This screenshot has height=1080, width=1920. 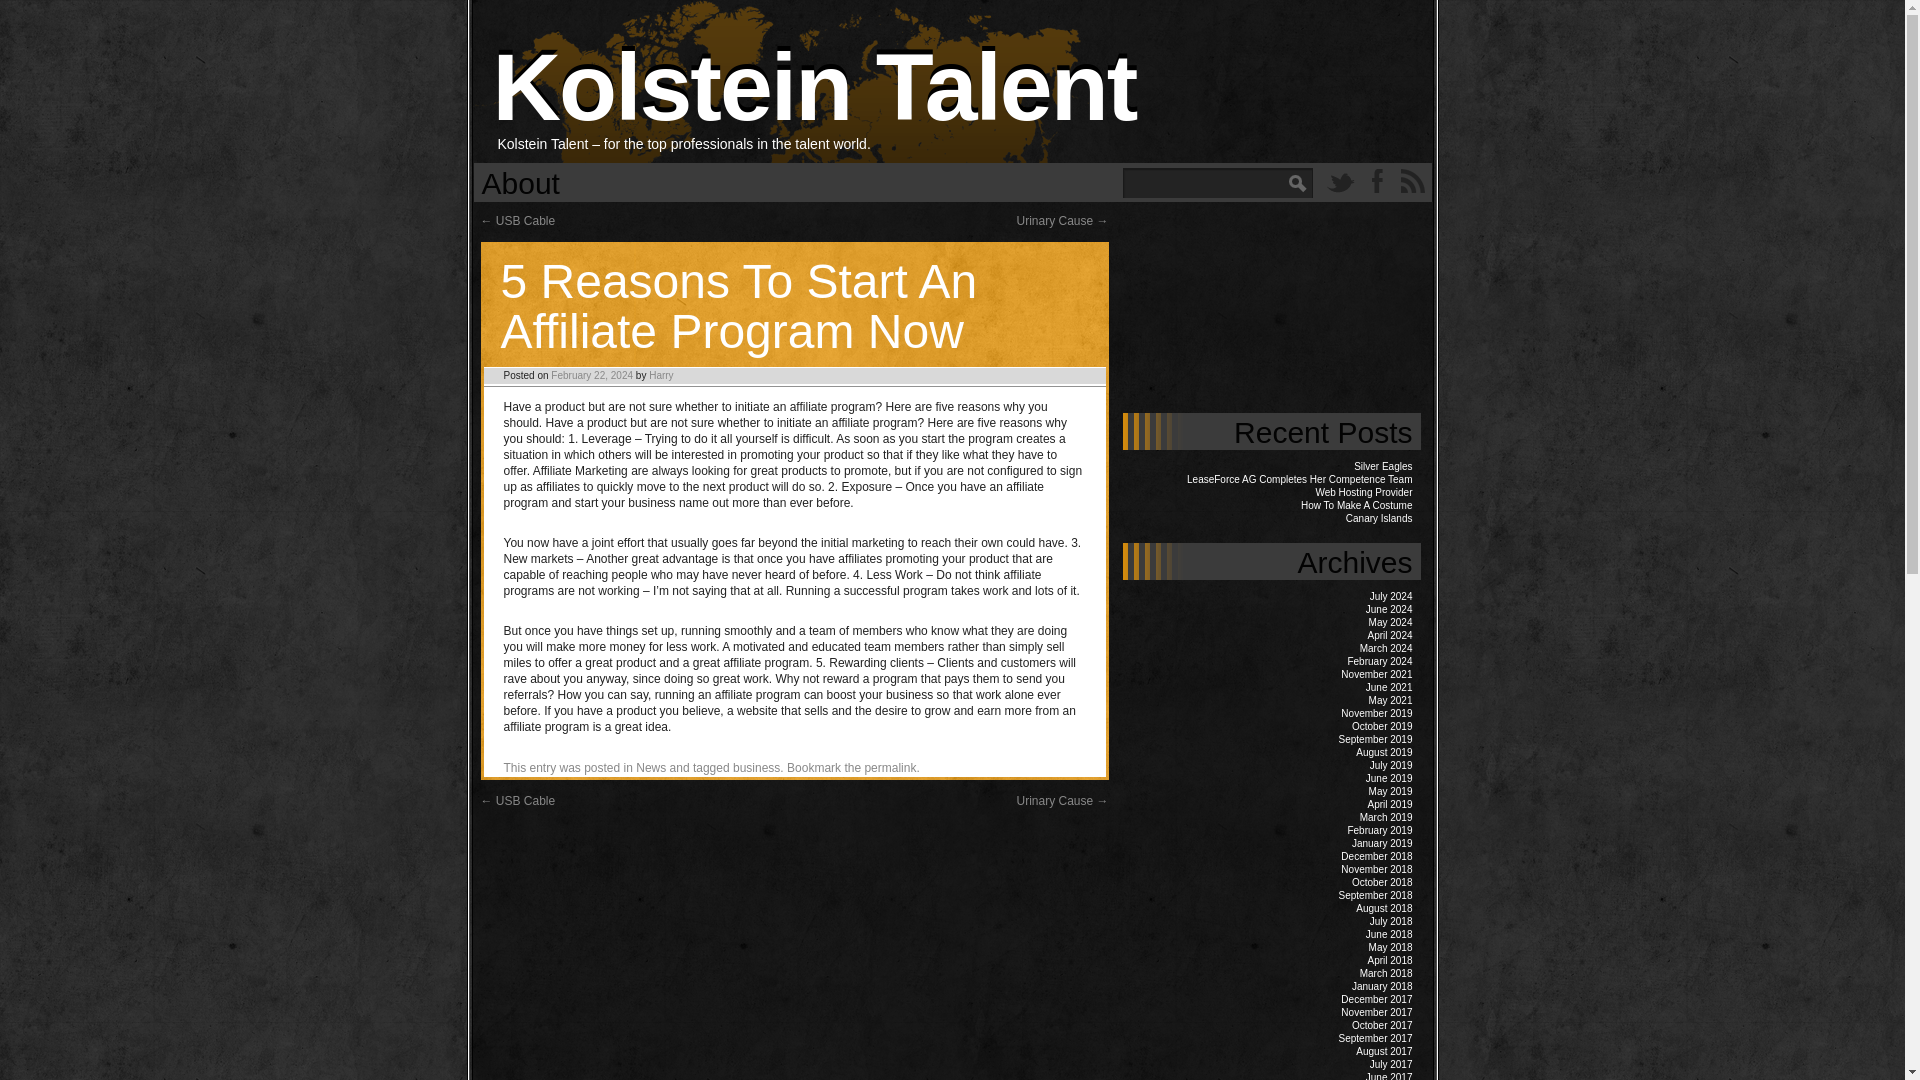 What do you see at coordinates (1298, 479) in the screenshot?
I see `LeaseForce AG Completes Her Competence Team` at bounding box center [1298, 479].